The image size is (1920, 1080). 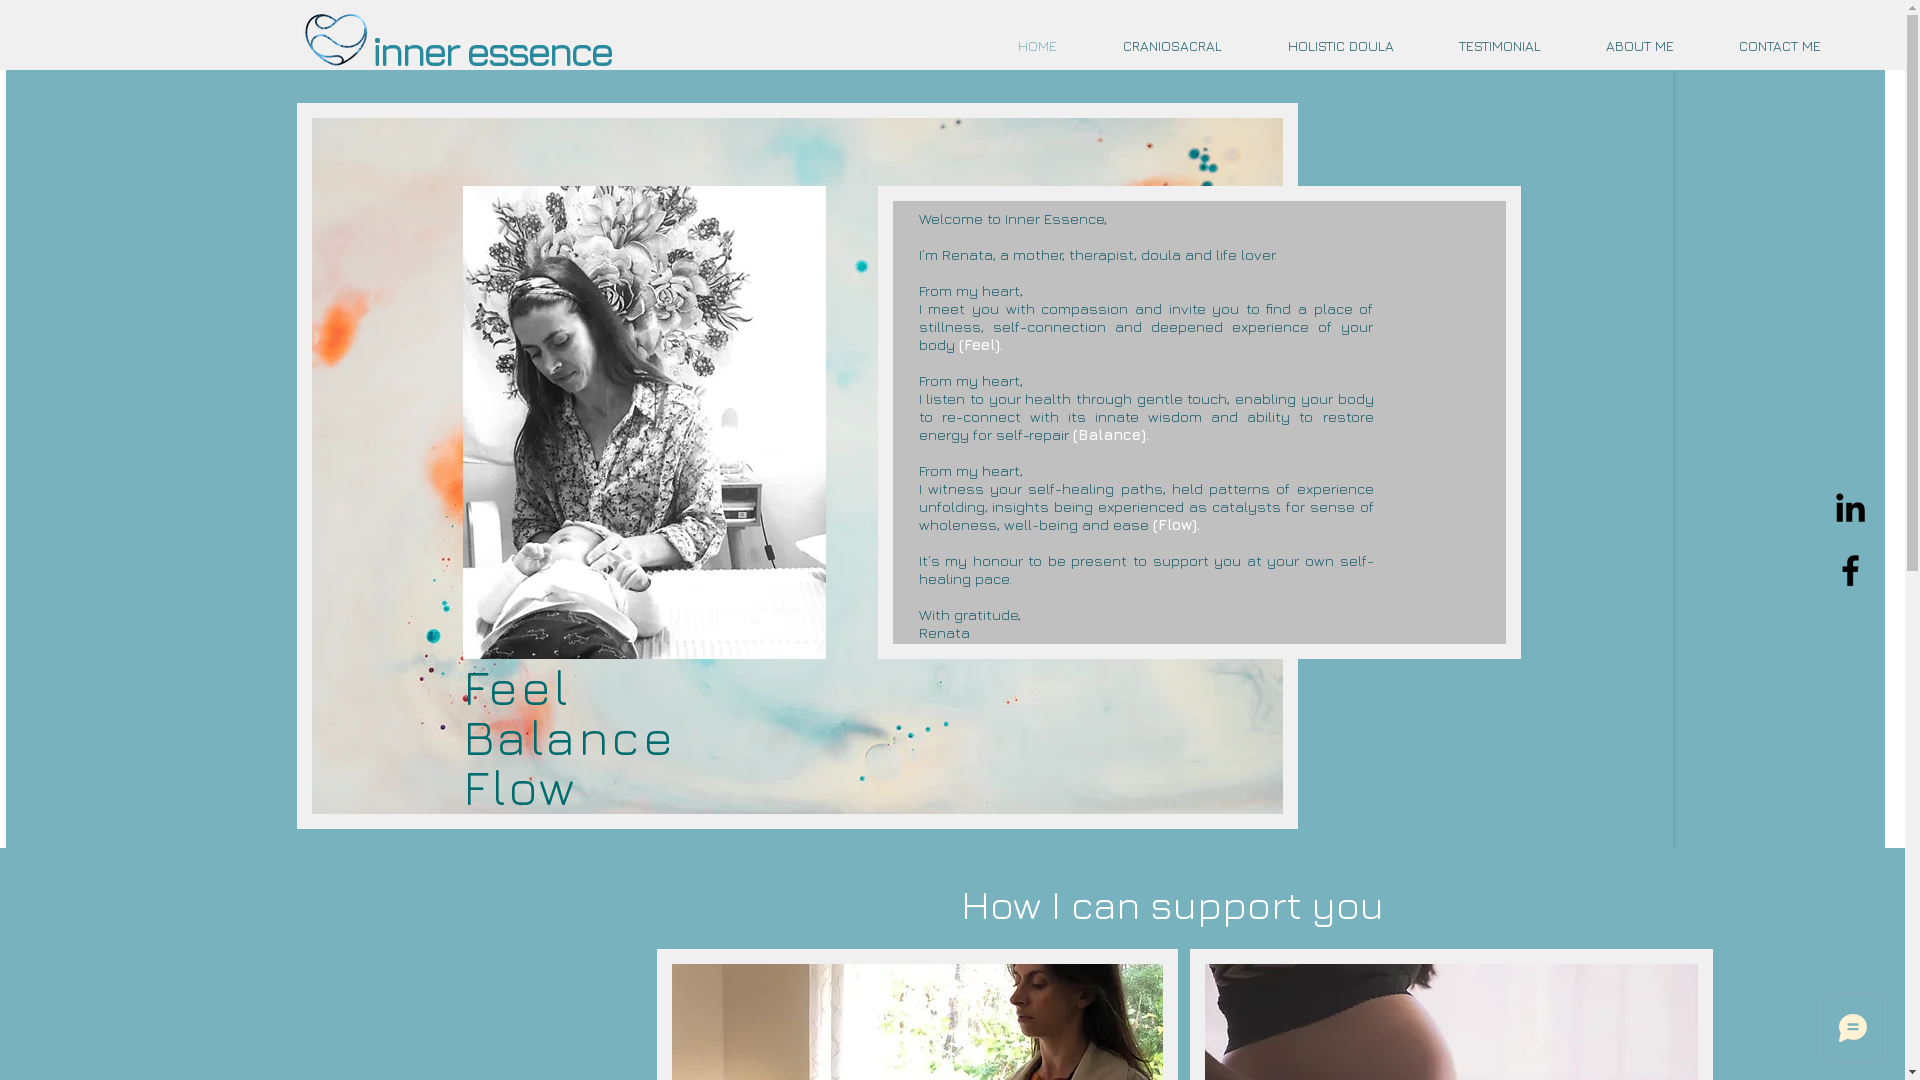 I want to click on CONTACT ME, so click(x=1780, y=46).